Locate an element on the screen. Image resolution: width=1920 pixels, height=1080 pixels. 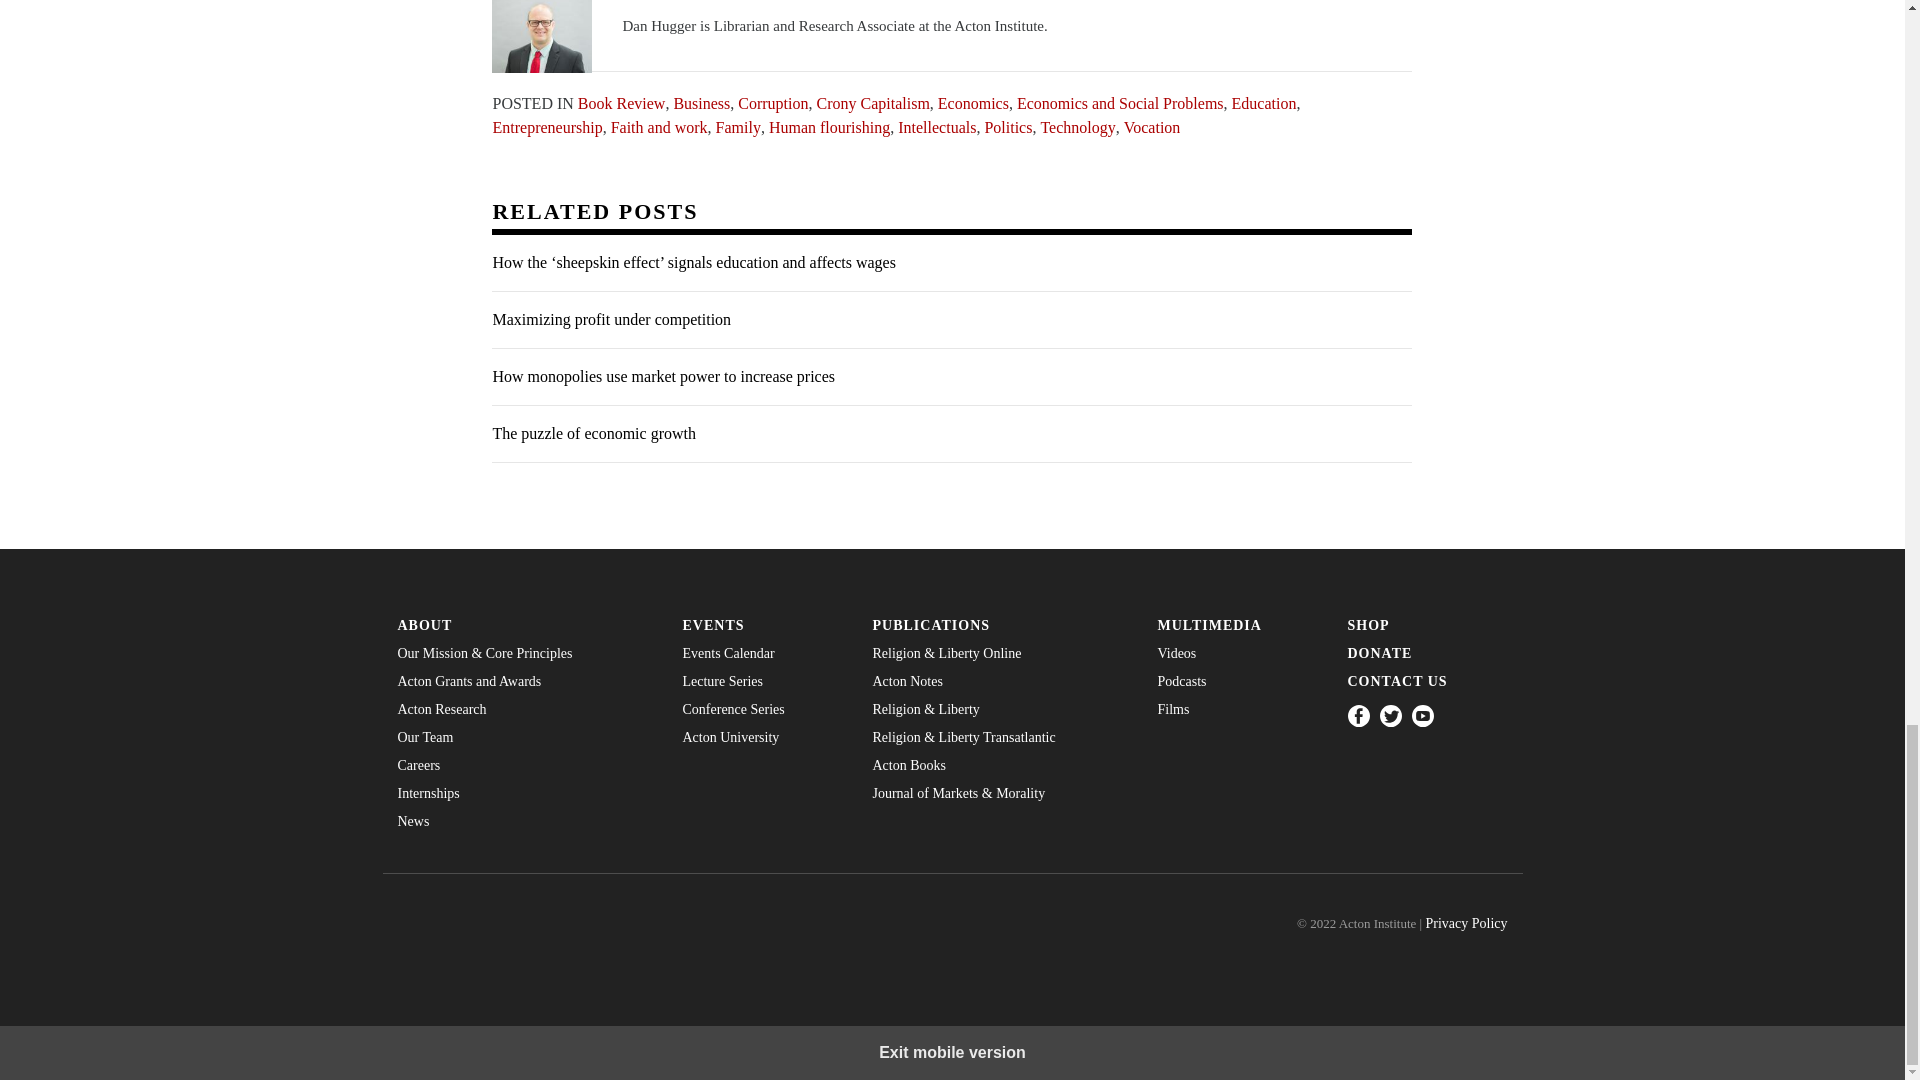
Human flourishing is located at coordinates (830, 126).